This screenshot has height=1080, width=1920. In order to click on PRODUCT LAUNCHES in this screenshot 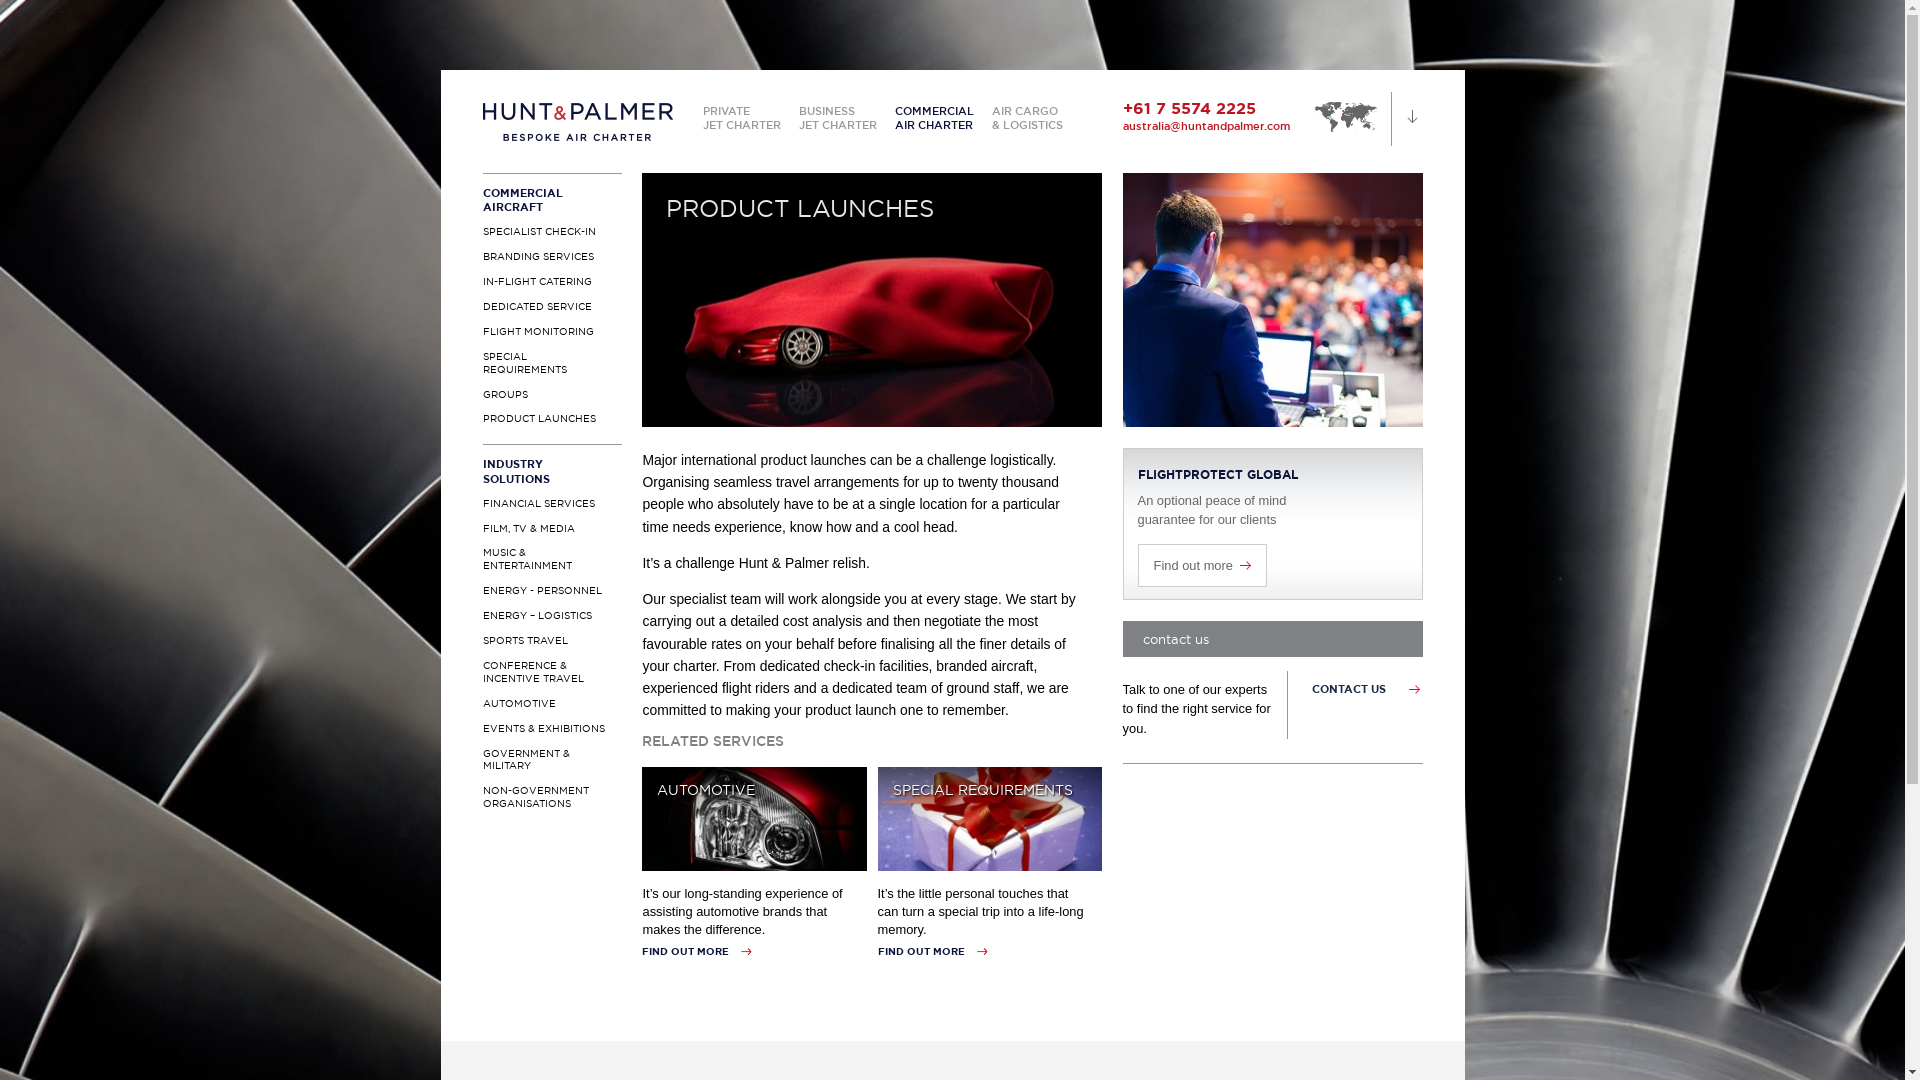, I will do `click(552, 420)`.